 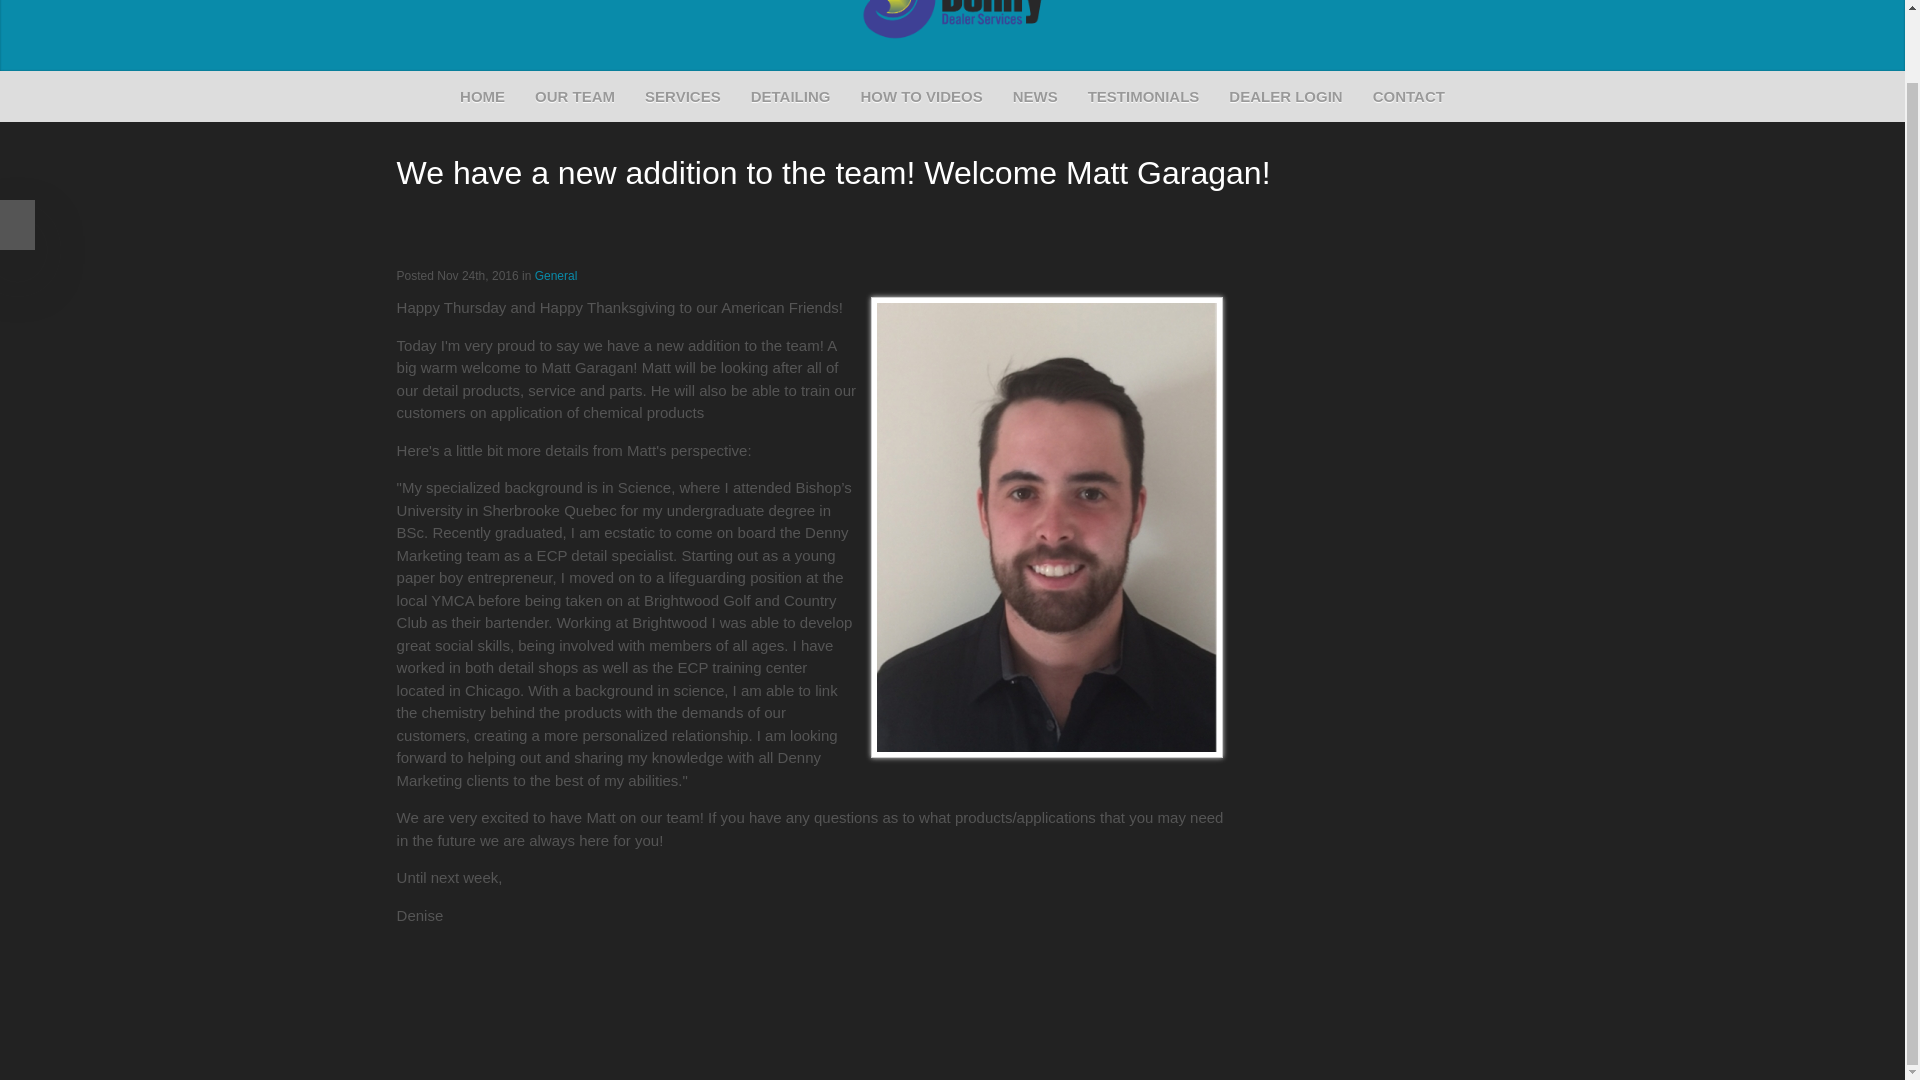 I want to click on Denny's Atlantic Detailing Products, so click(x=790, y=97).